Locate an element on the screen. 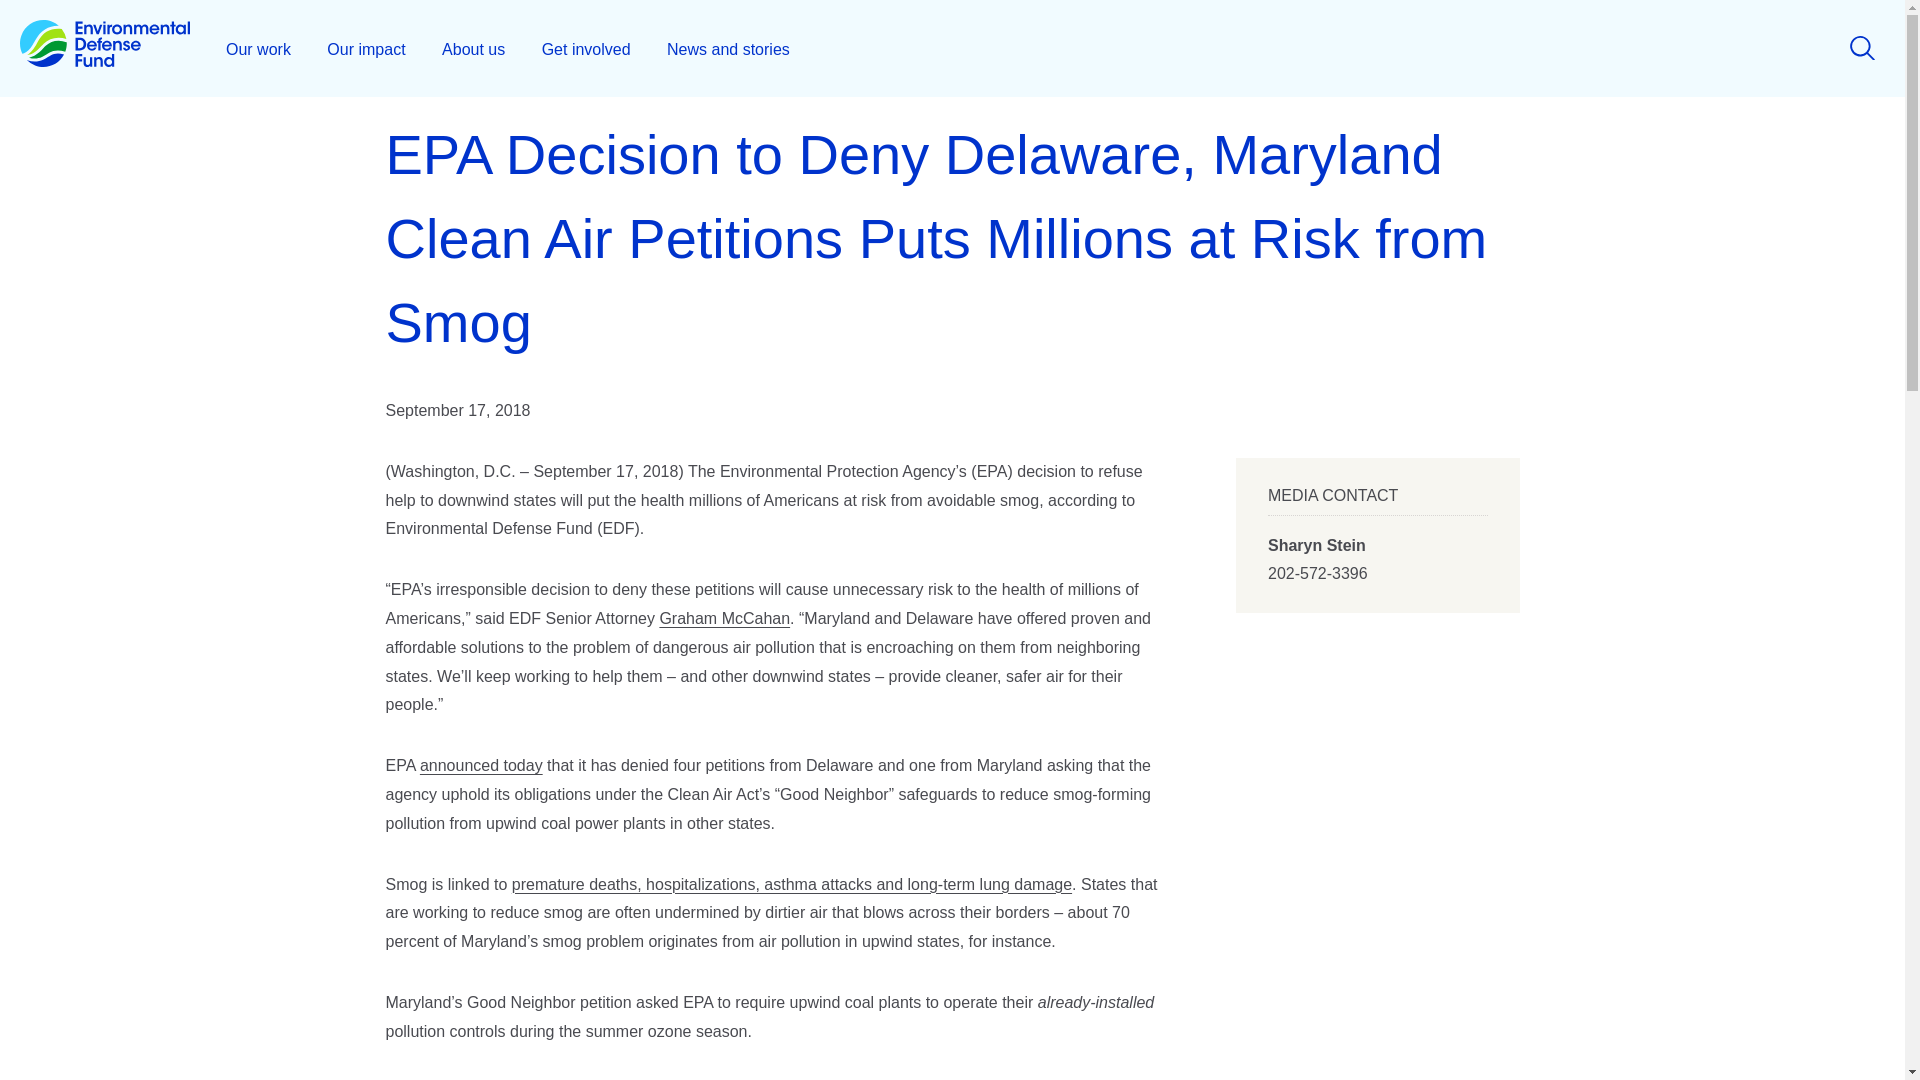 This screenshot has height=1080, width=1920. About us is located at coordinates (473, 48).